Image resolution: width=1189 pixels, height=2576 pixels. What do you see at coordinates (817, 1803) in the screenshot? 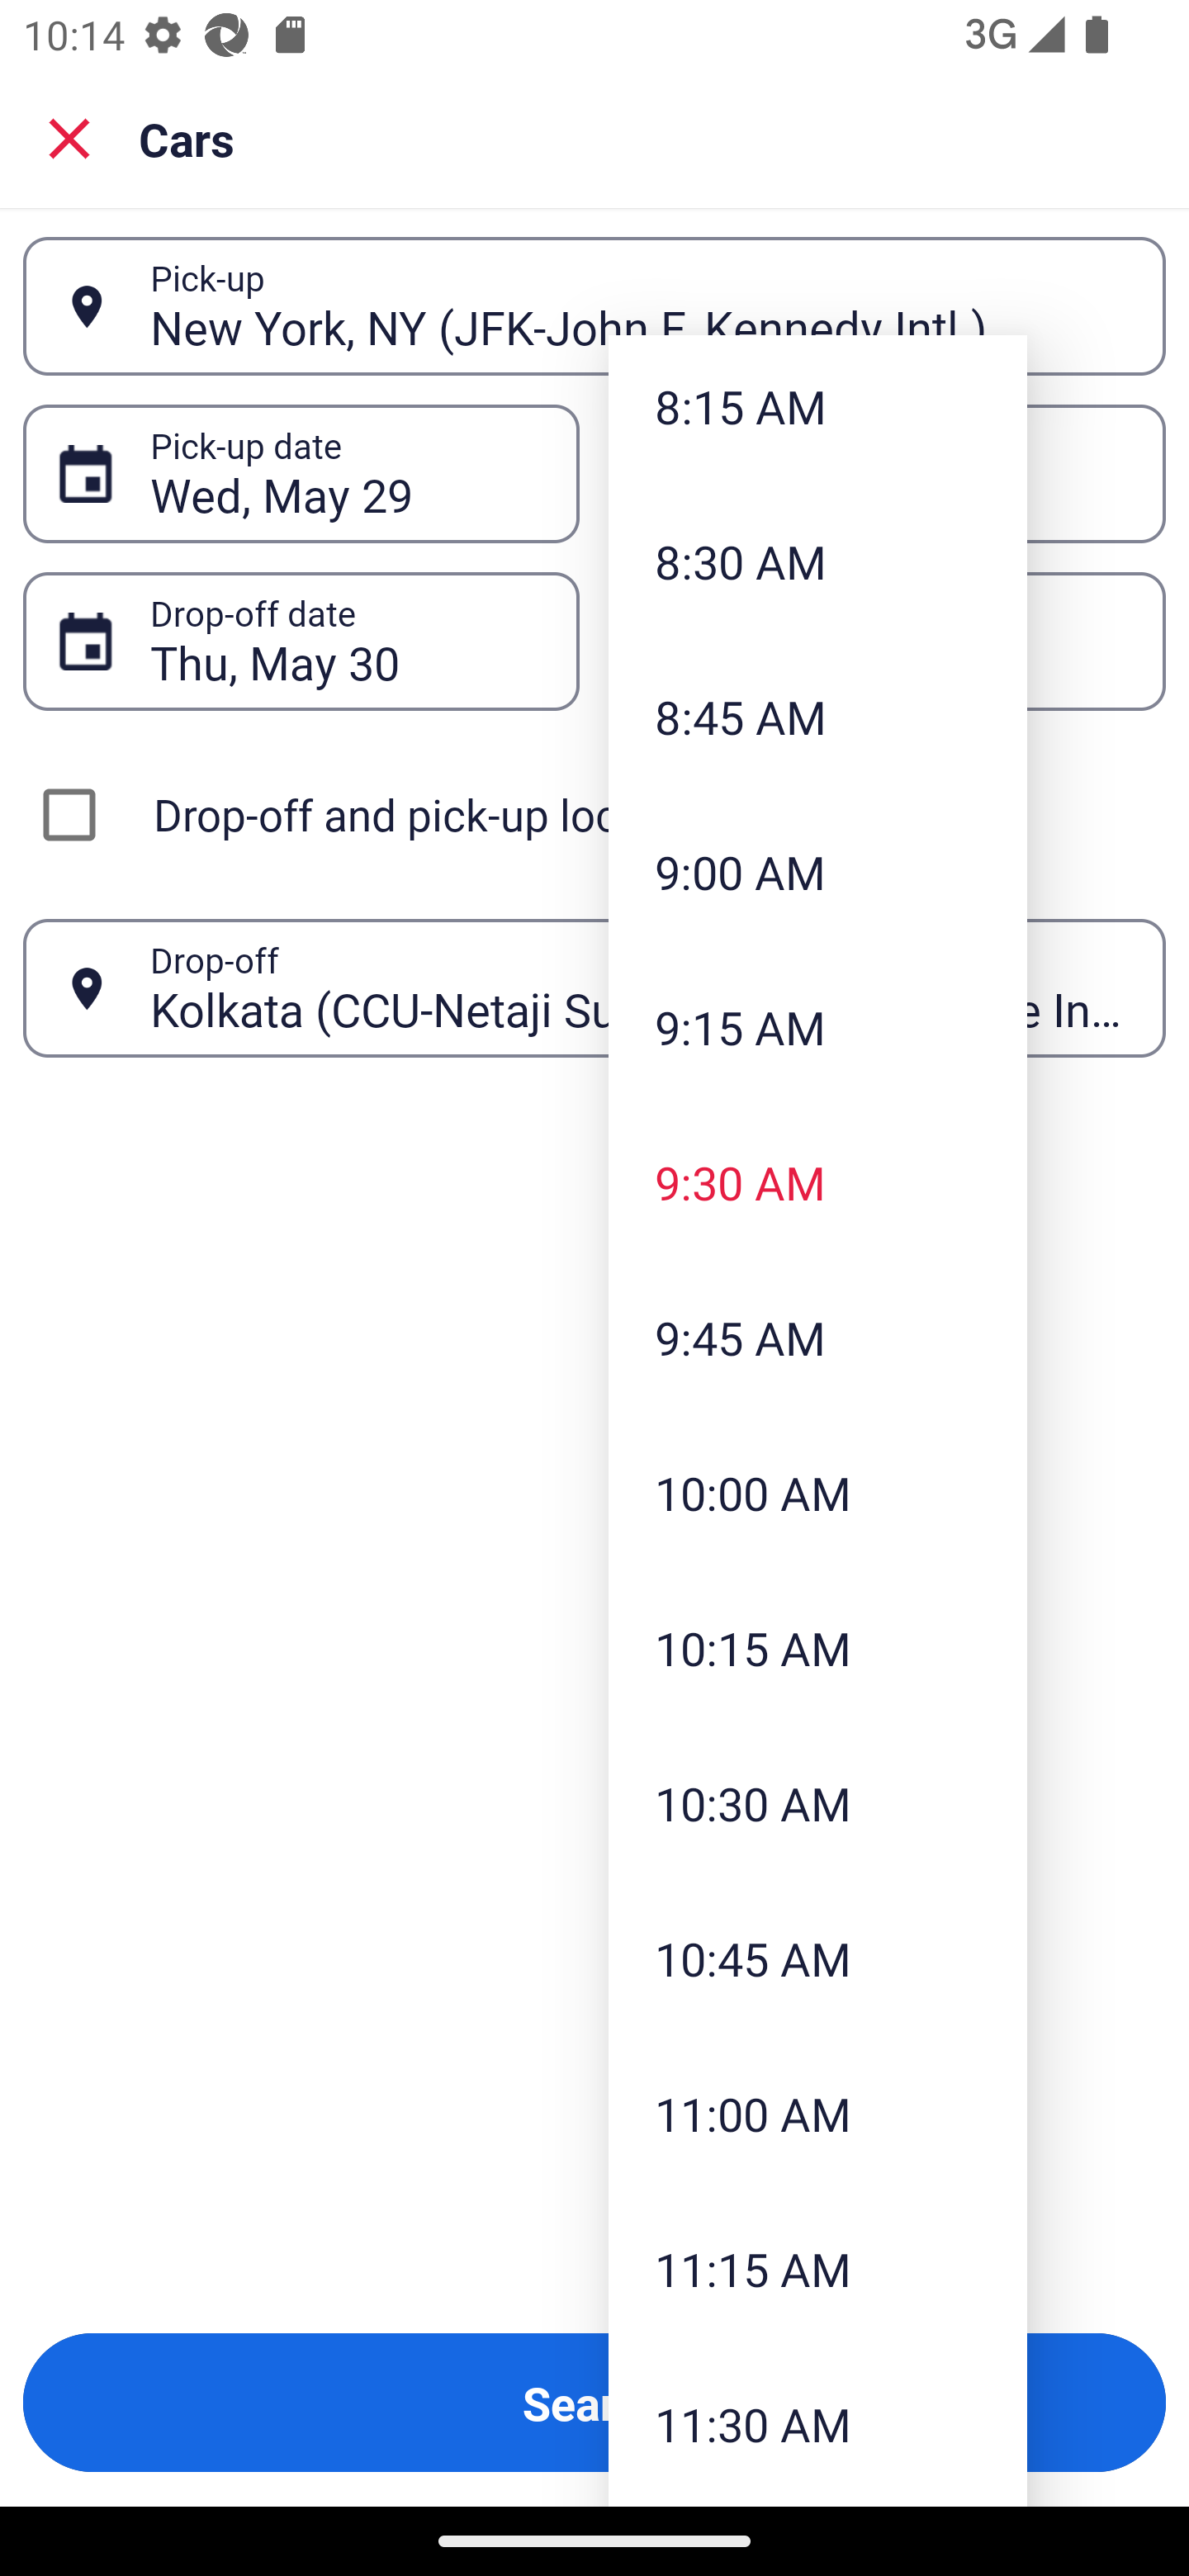
I see `10:30 AM` at bounding box center [817, 1803].